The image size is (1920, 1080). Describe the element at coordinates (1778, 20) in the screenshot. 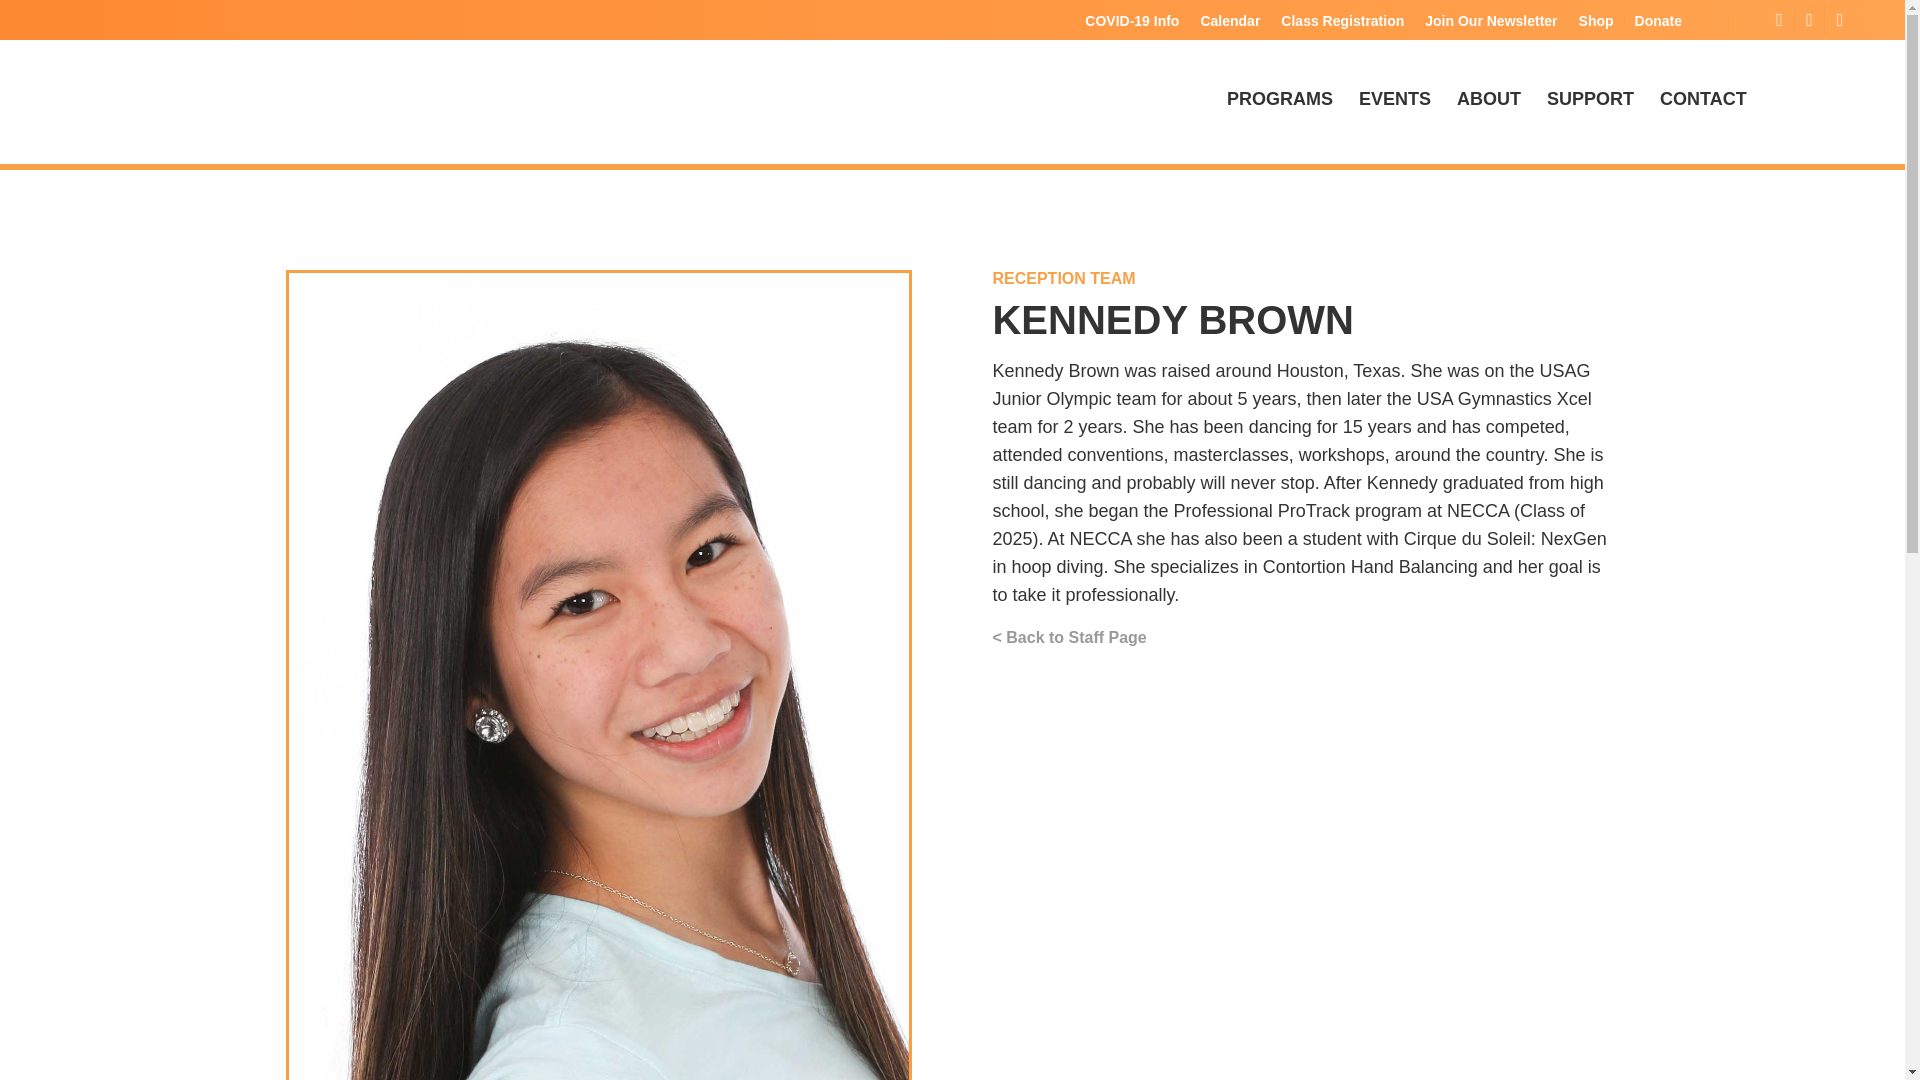

I see `Facebook` at that location.